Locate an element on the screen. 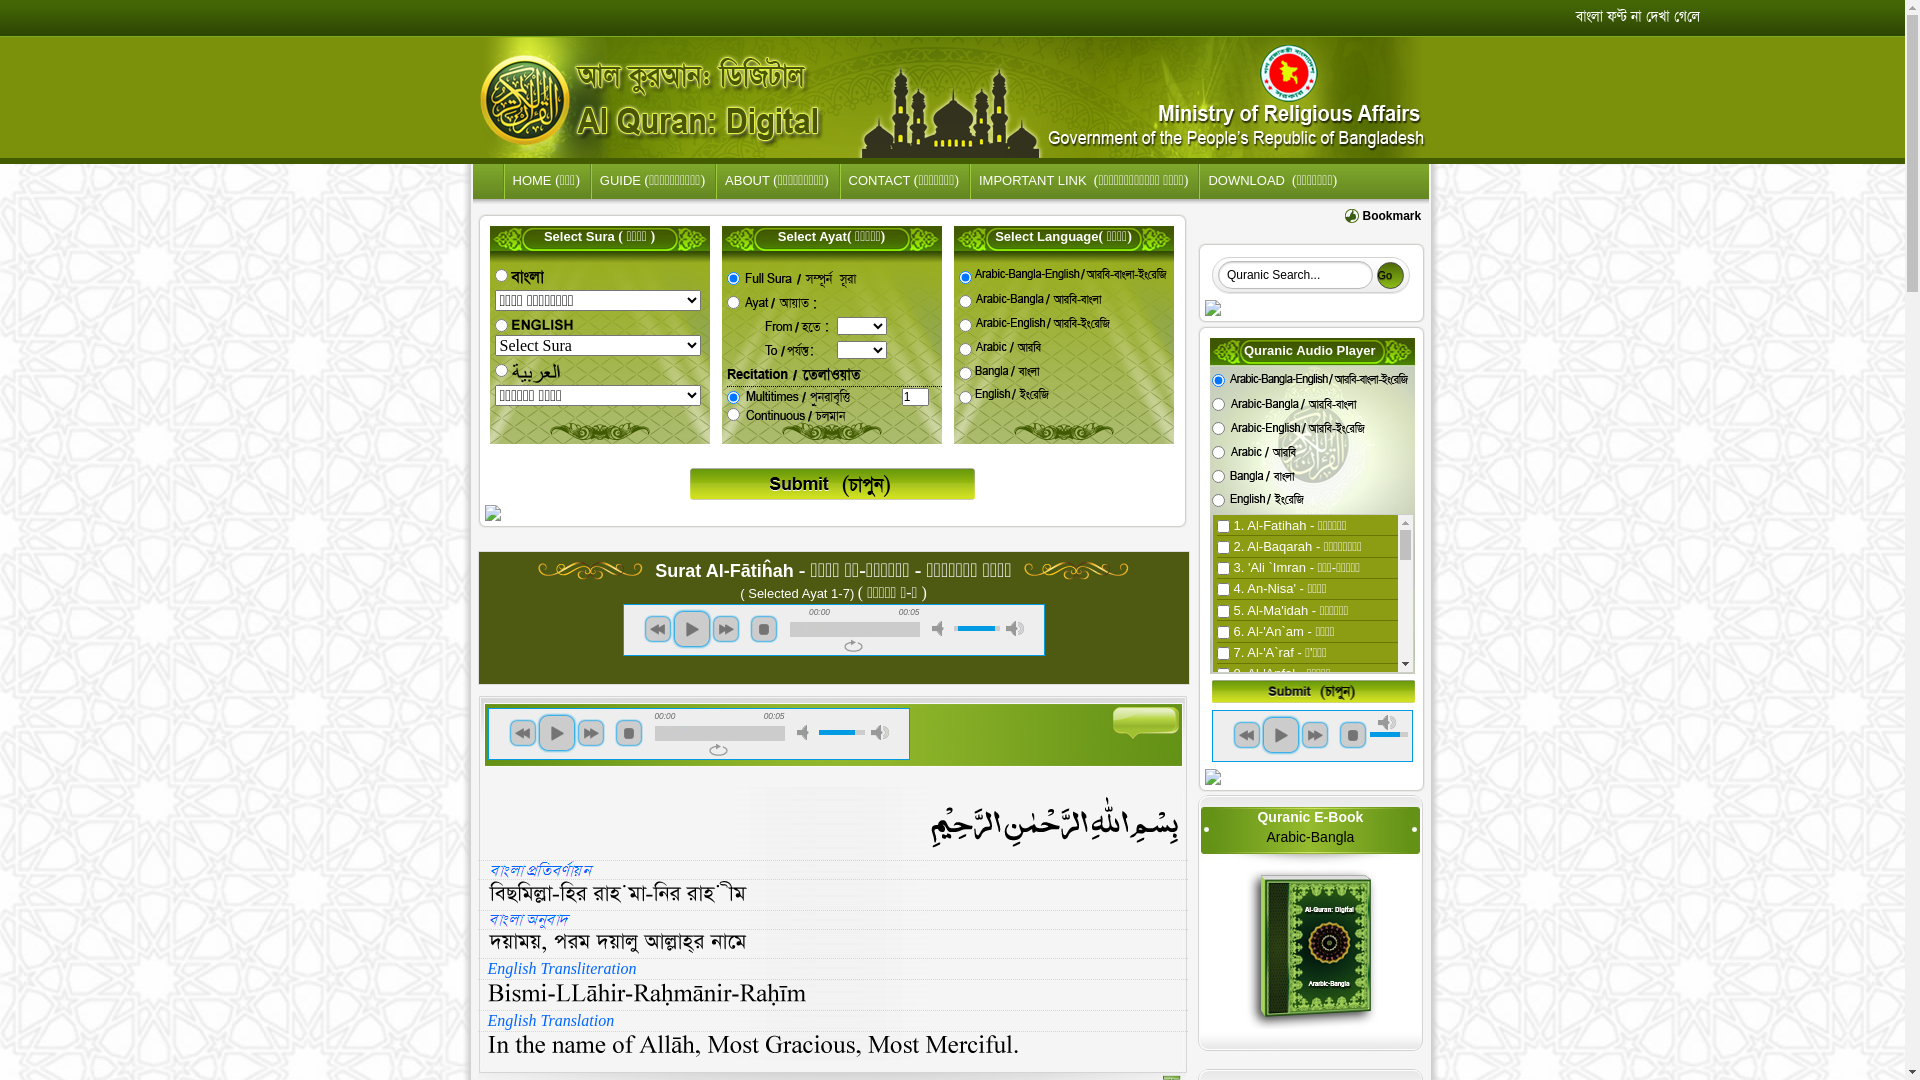 The image size is (1920, 1080). previous is located at coordinates (522, 733).